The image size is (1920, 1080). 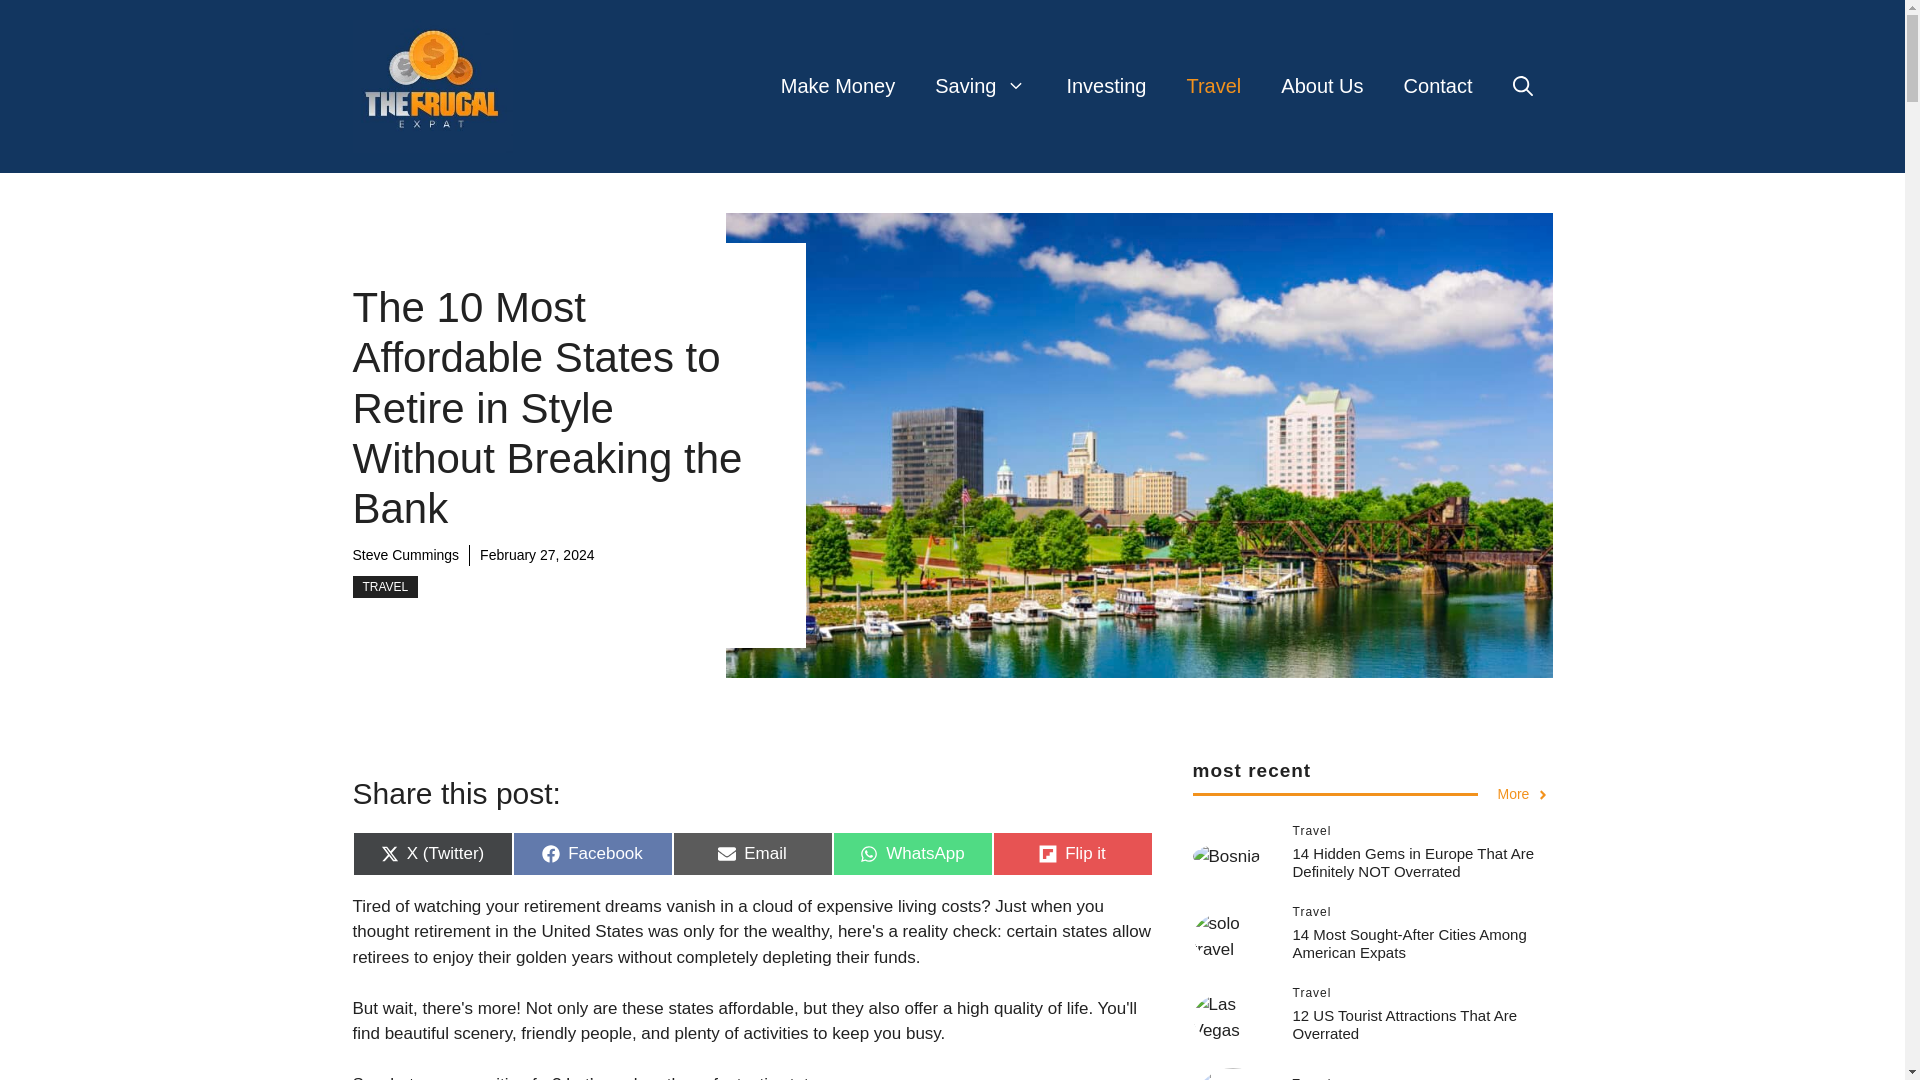 What do you see at coordinates (404, 554) in the screenshot?
I see `Steve Cummings` at bounding box center [404, 554].